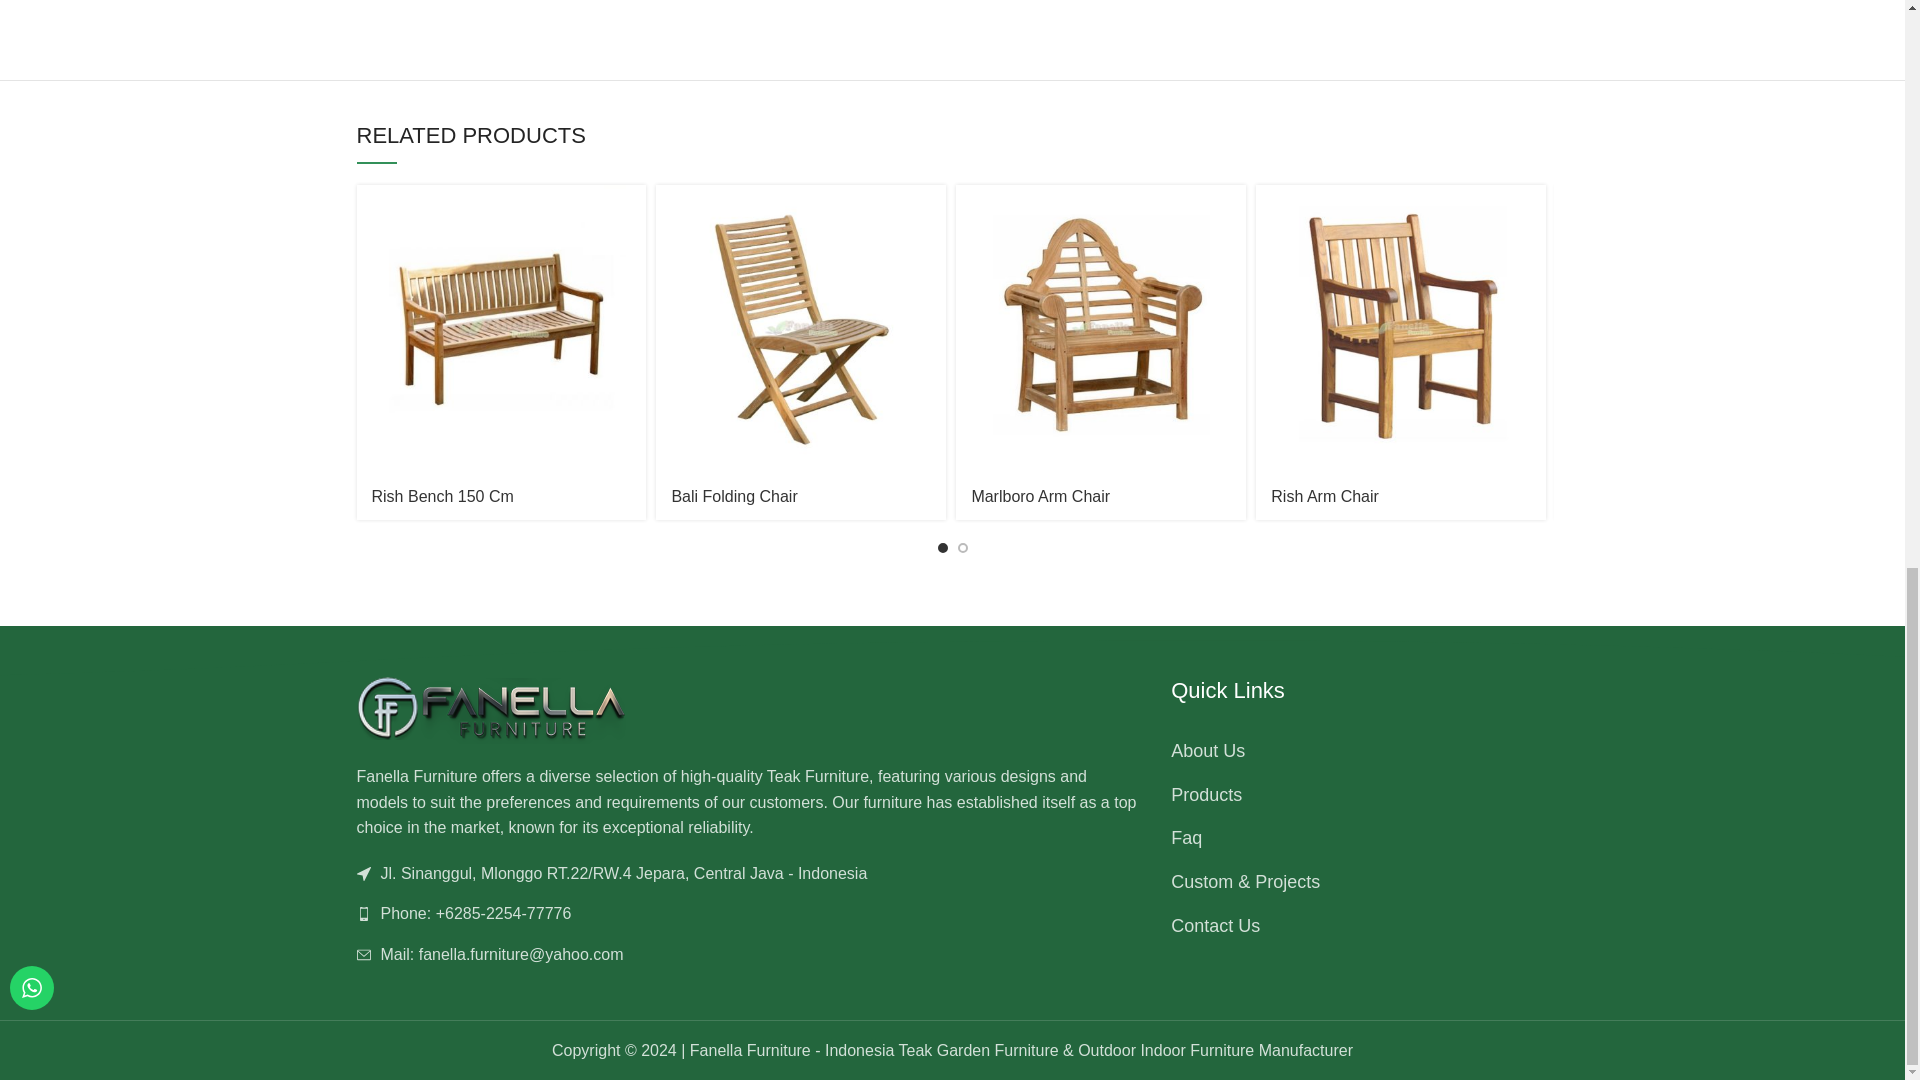  I want to click on wd-phone-light, so click(362, 914).